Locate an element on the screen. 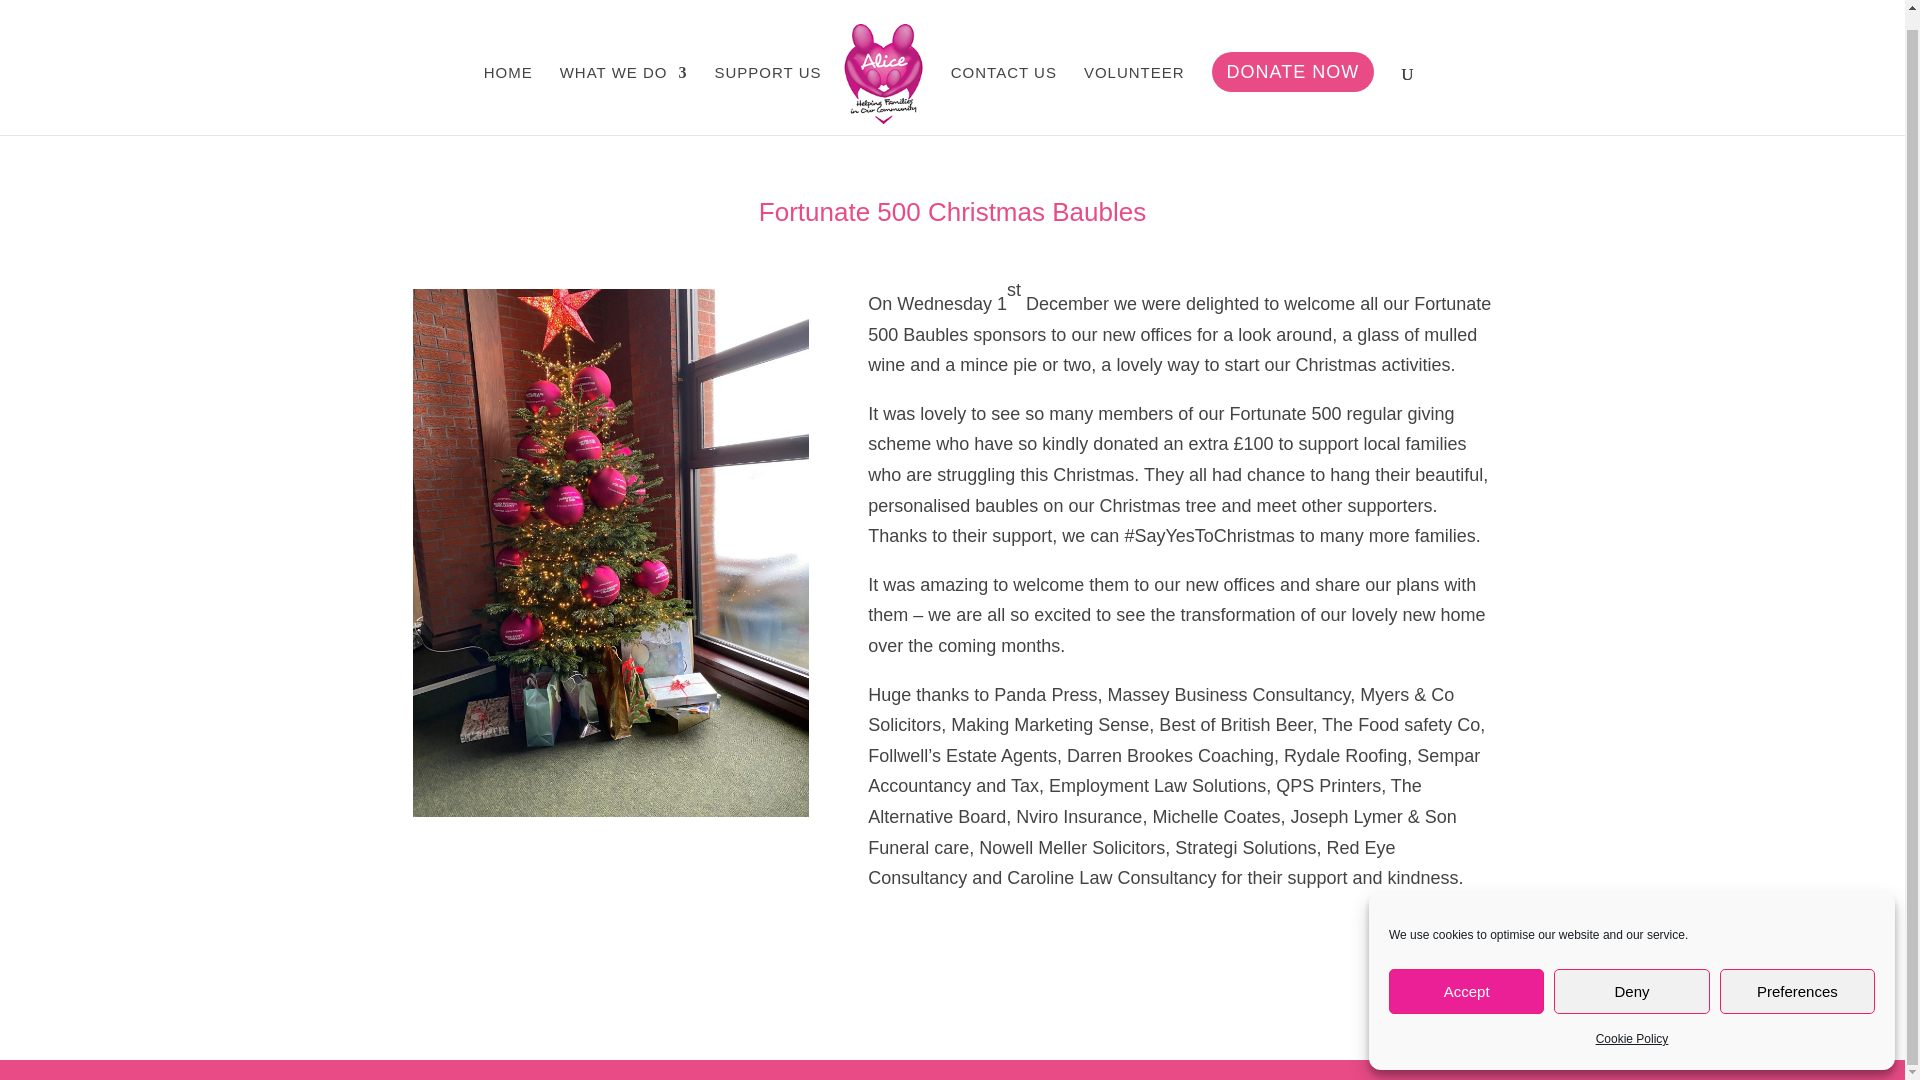  WHAT WE DO is located at coordinates (624, 84).